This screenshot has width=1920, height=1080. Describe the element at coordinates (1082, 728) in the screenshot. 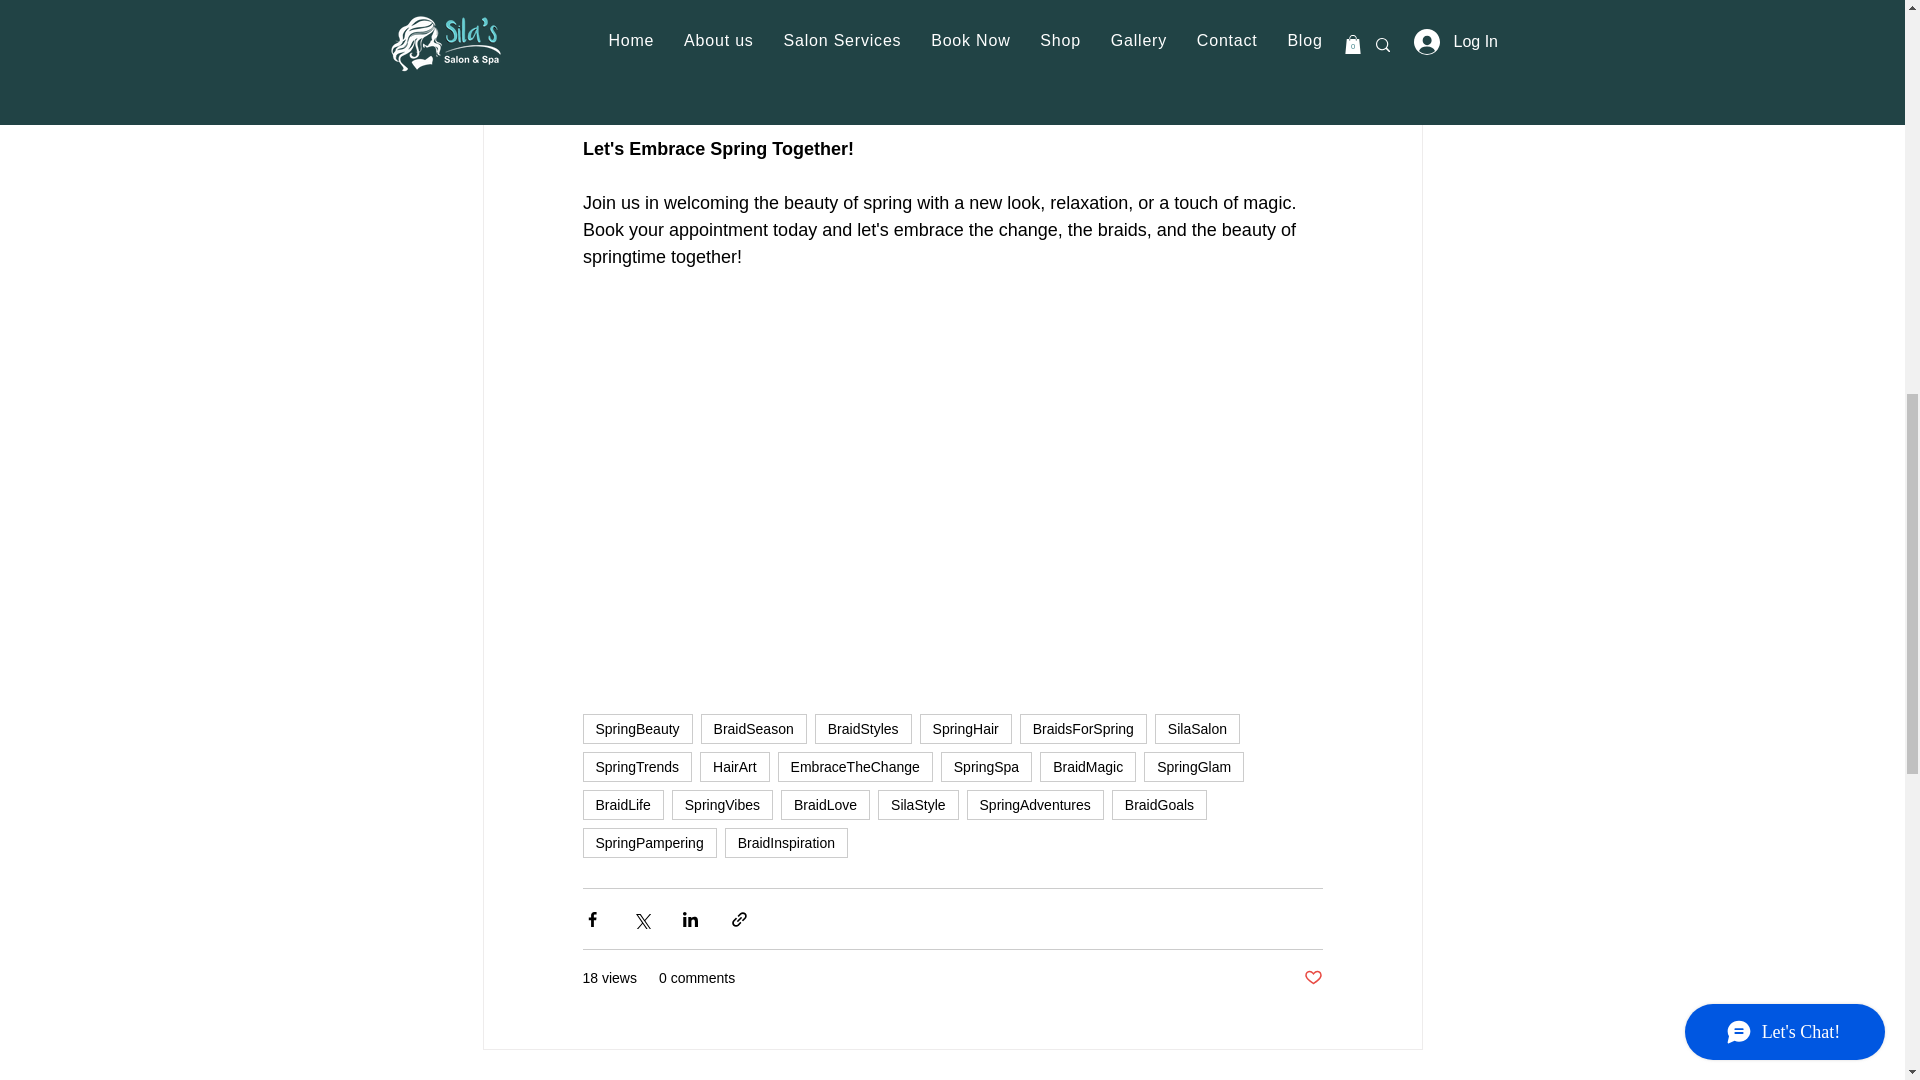

I see `BraidsForSpring` at that location.